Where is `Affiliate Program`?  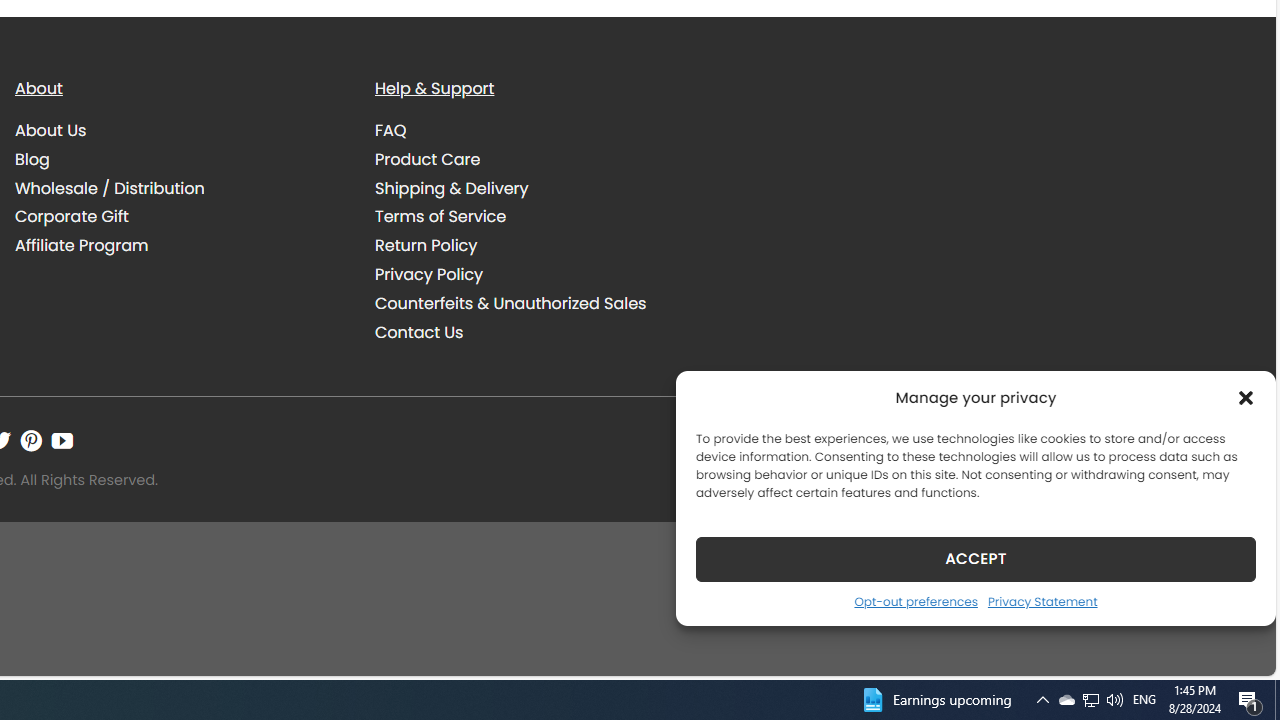
Affiliate Program is located at coordinates (82, 246).